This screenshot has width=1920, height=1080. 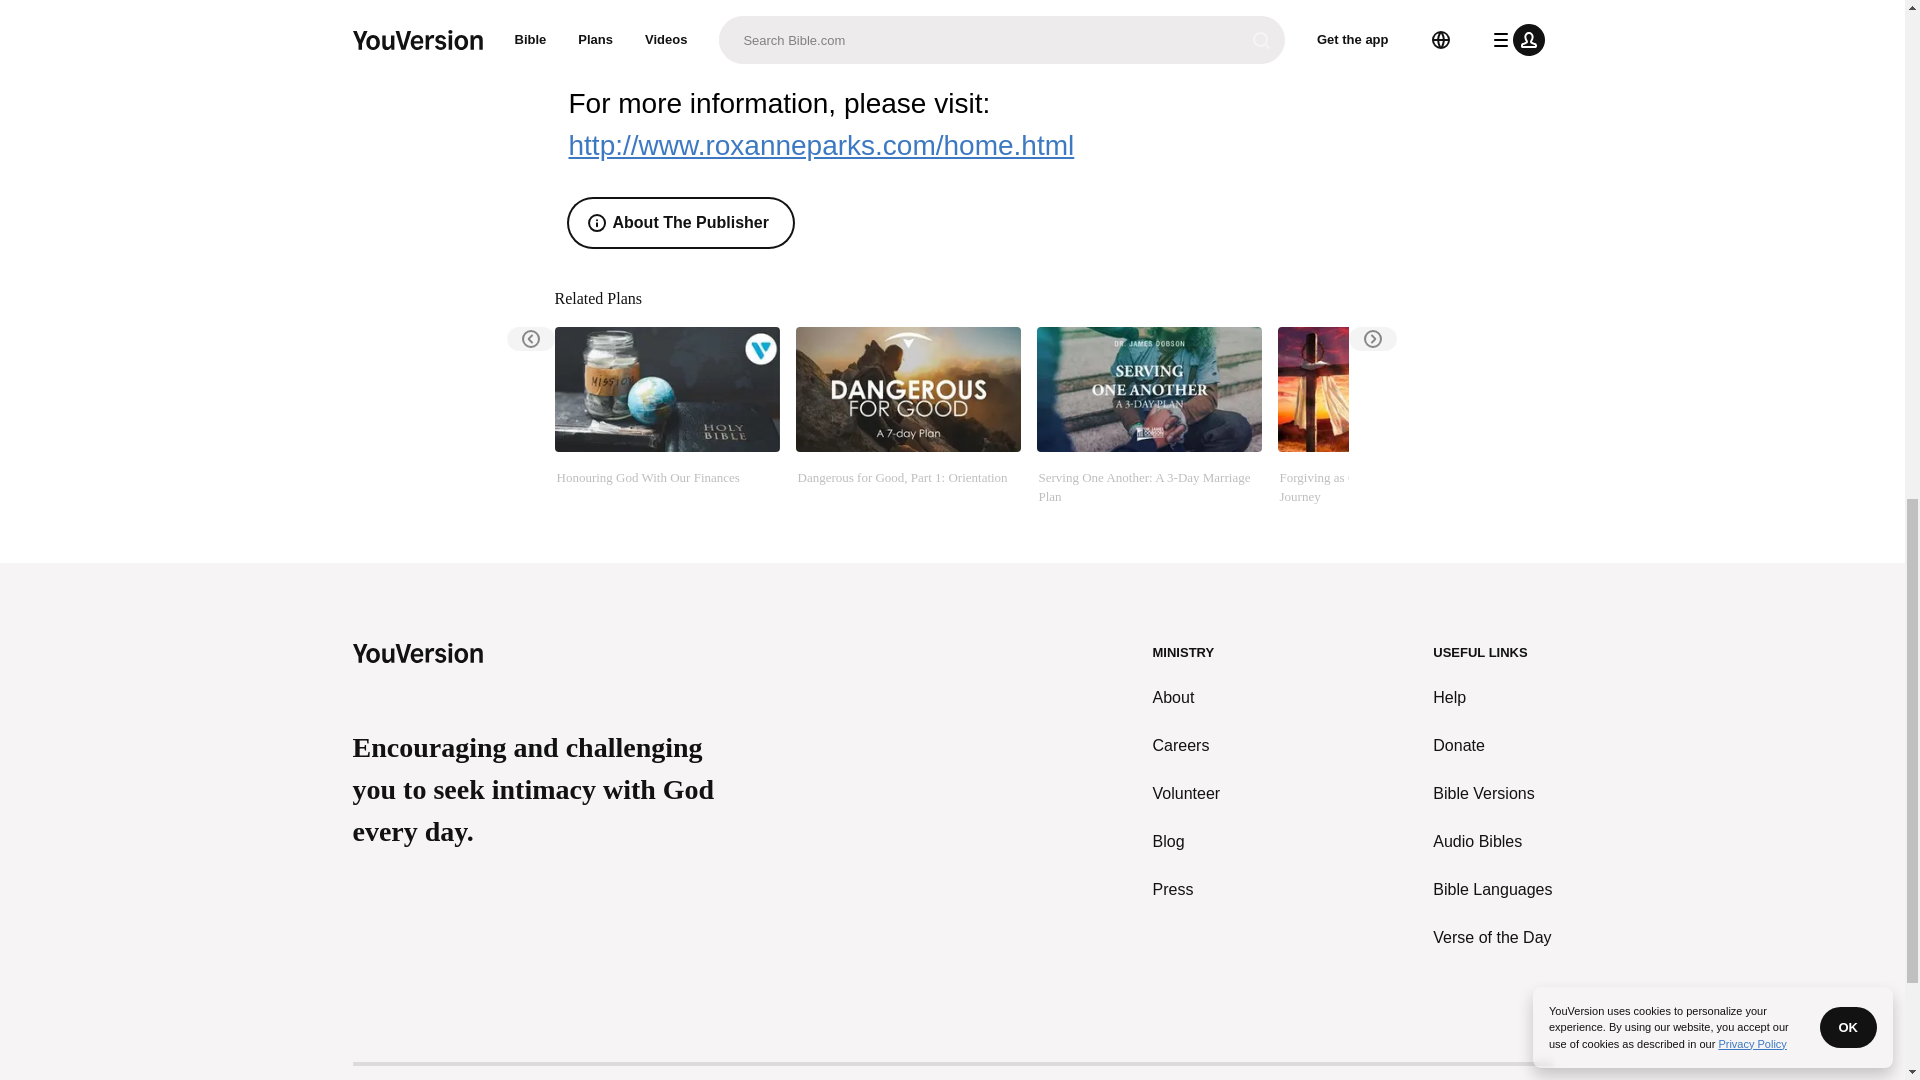 I want to click on Press, so click(x=1187, y=890).